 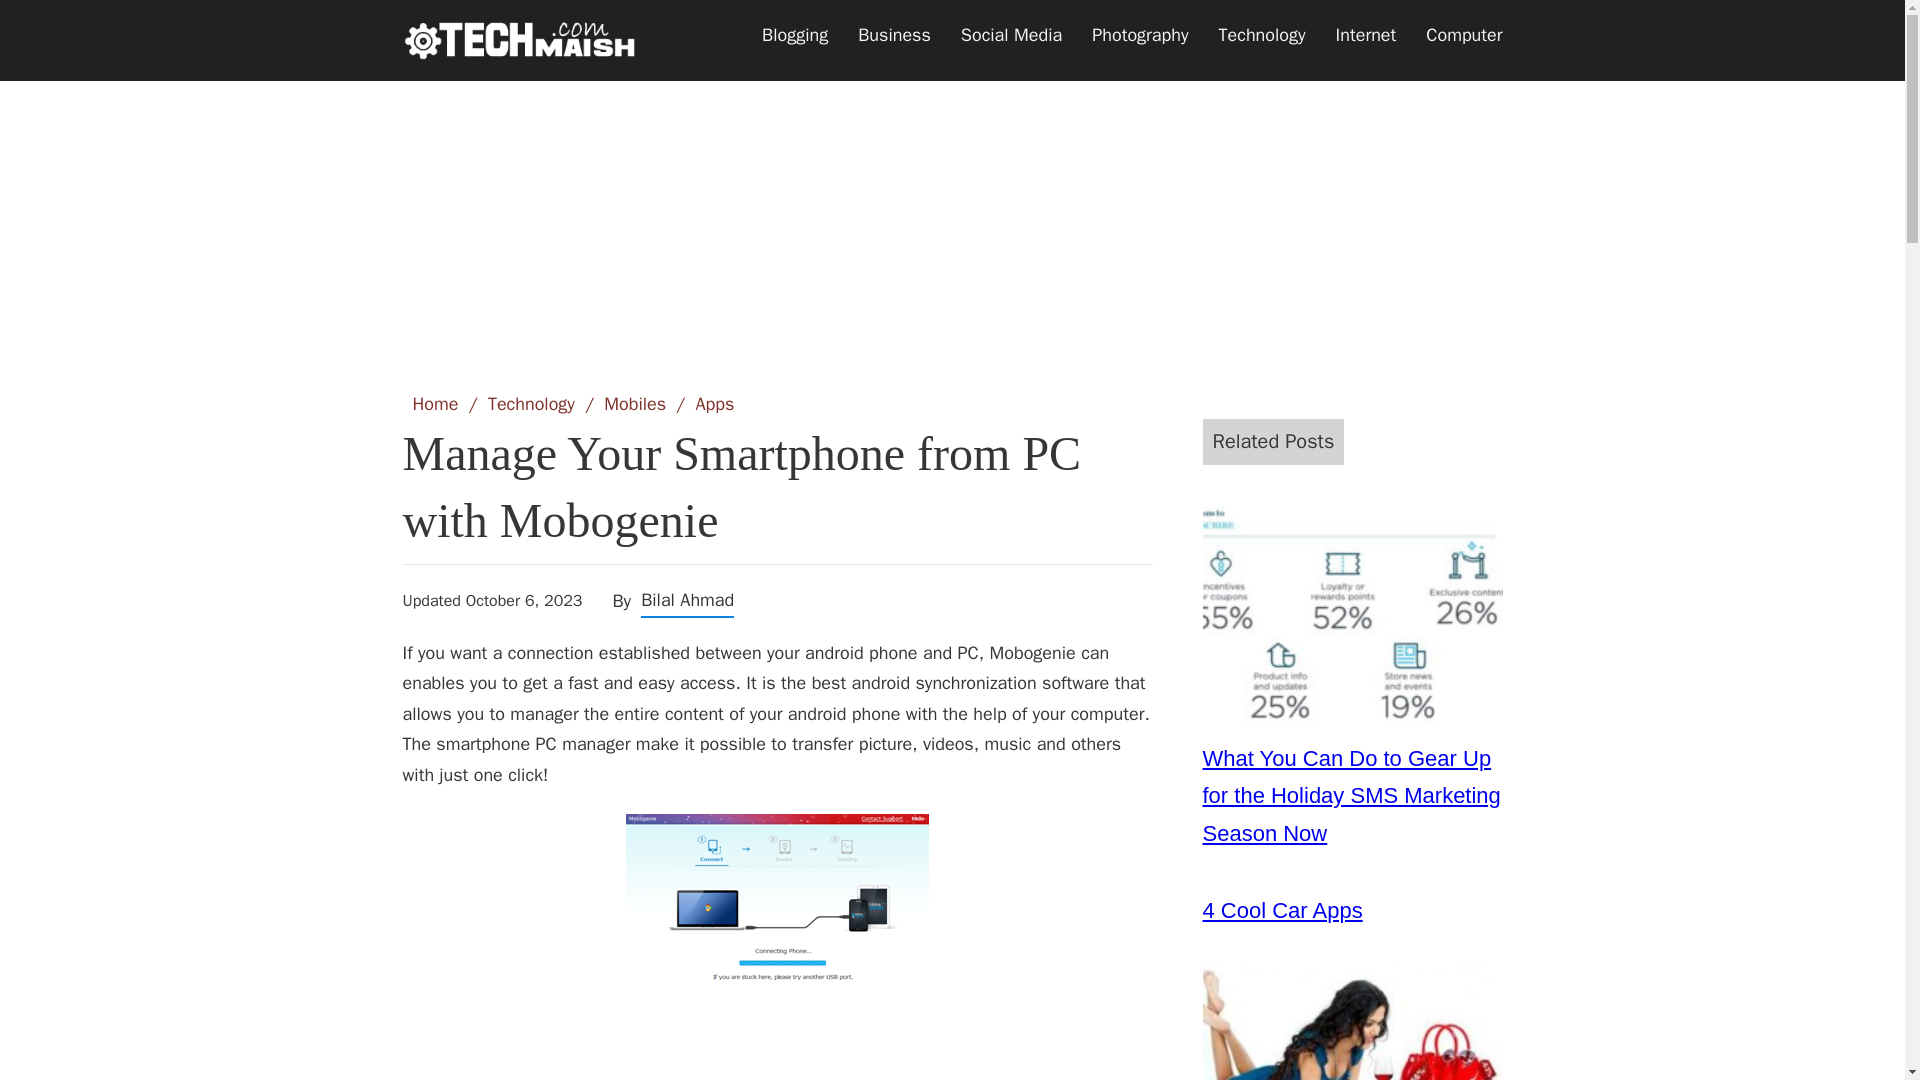 What do you see at coordinates (776, 1045) in the screenshot?
I see `Advertisement` at bounding box center [776, 1045].